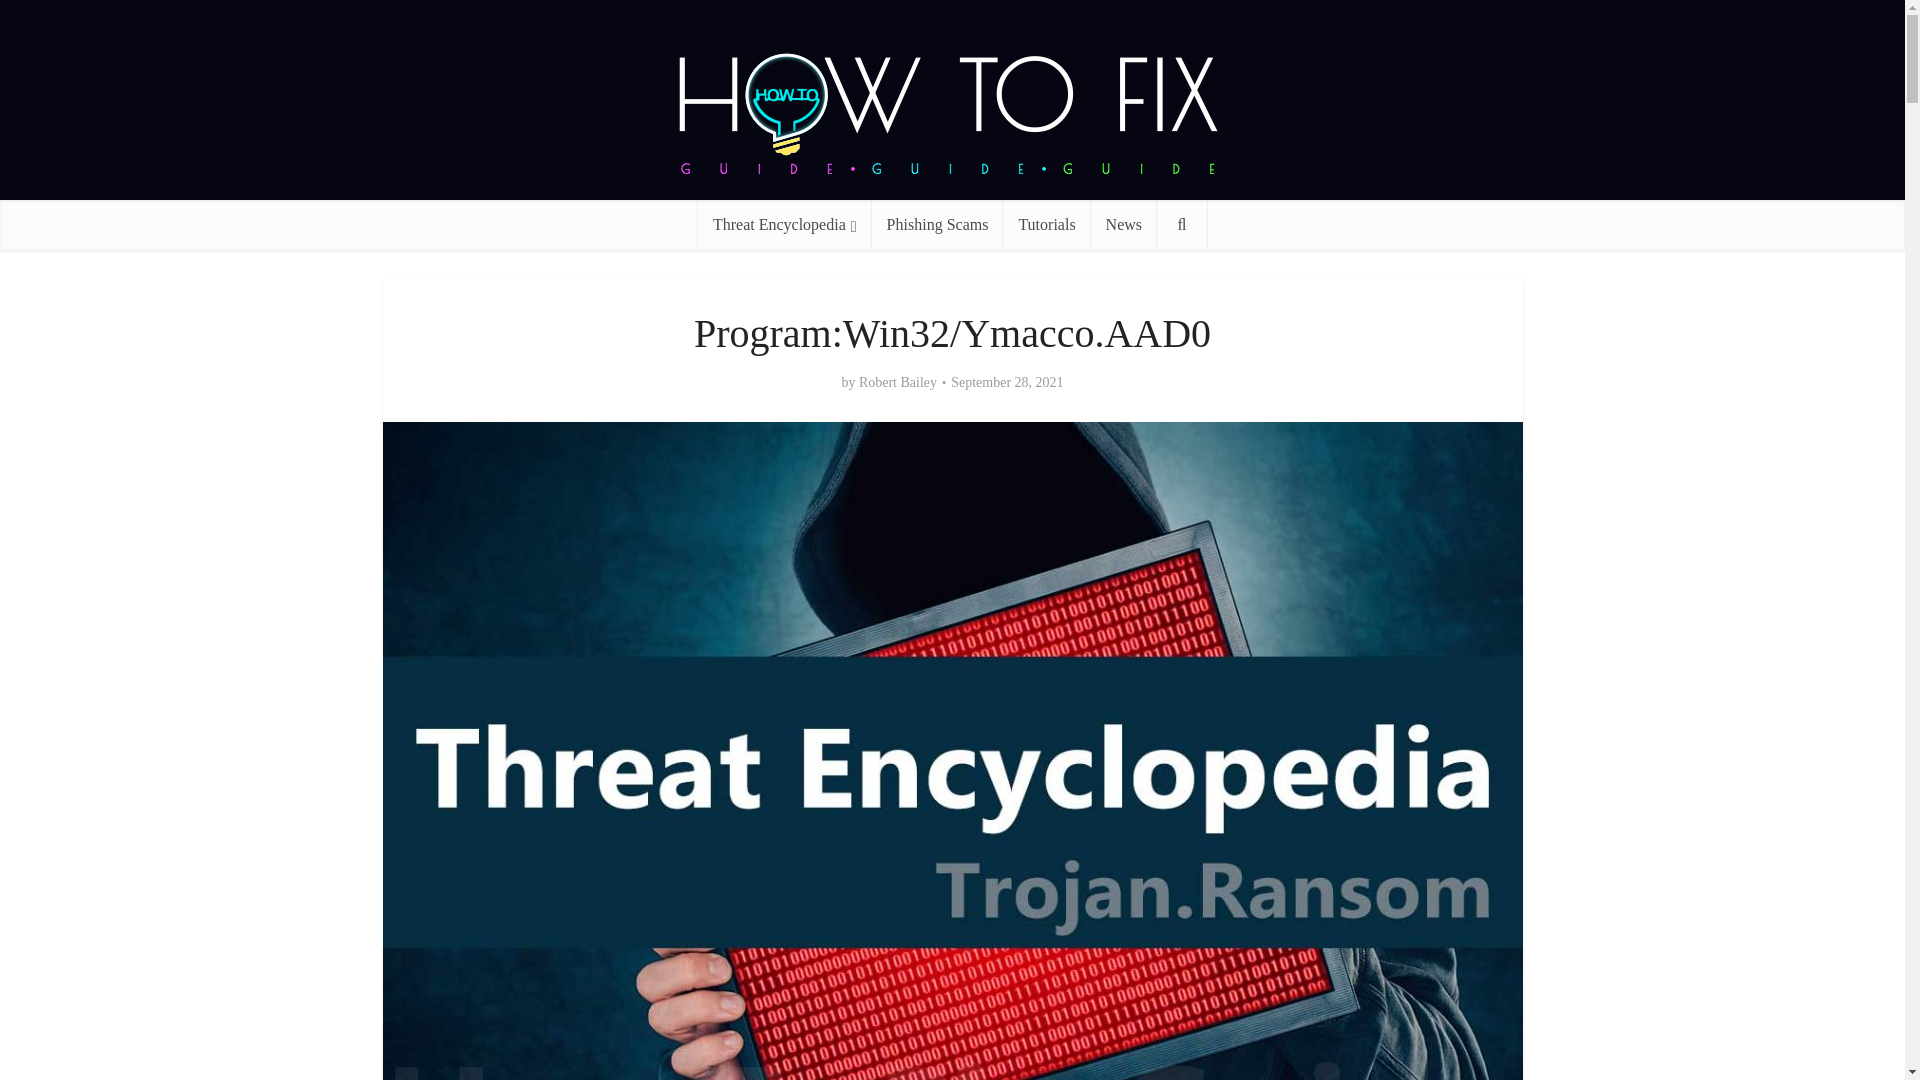  Describe the element at coordinates (784, 224) in the screenshot. I see `Threat Encyclopedia` at that location.